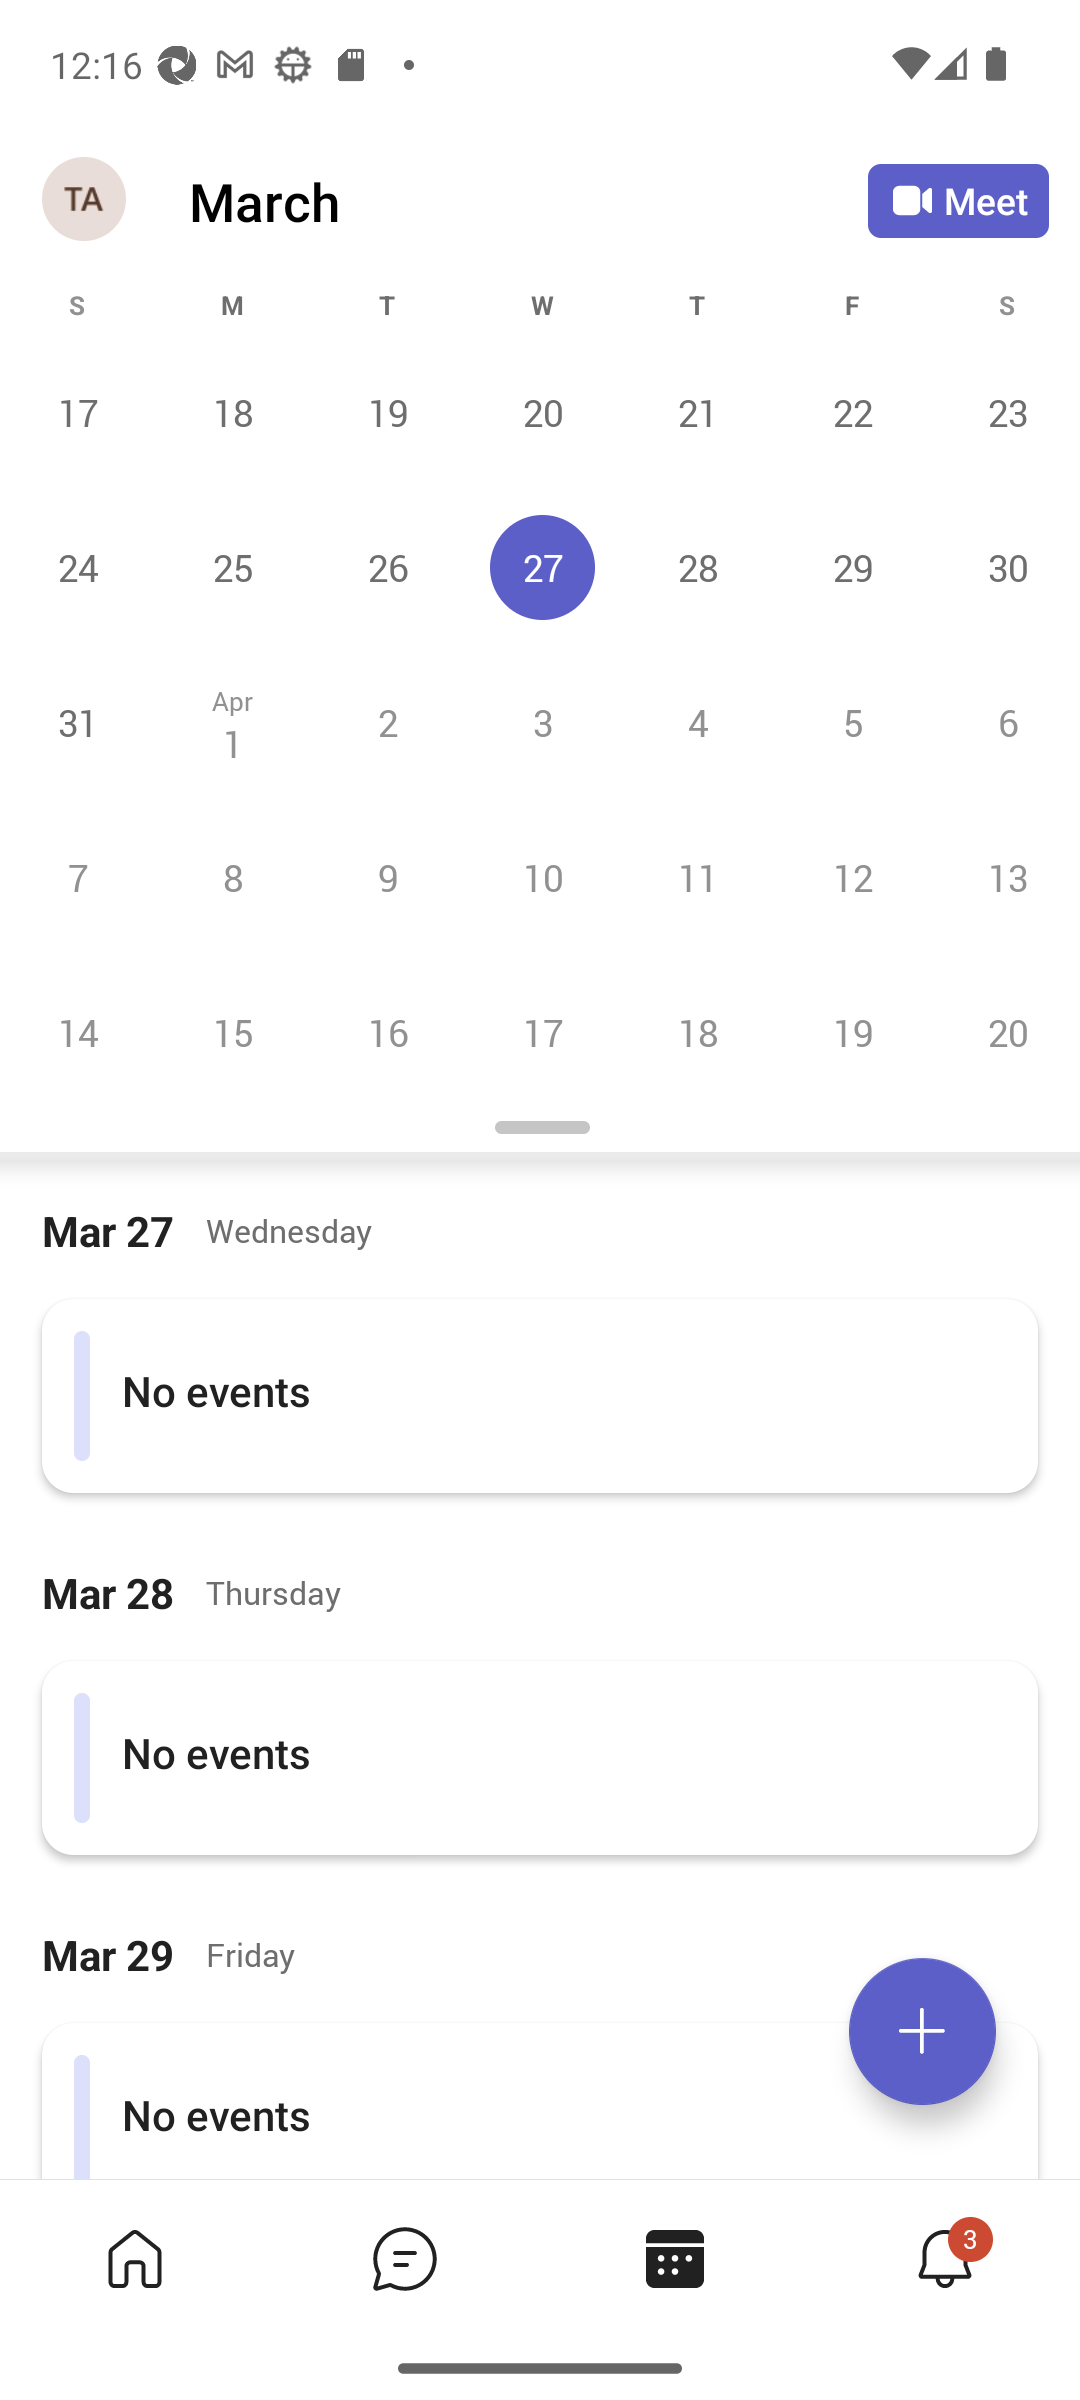 This screenshot has height=2400, width=1080. I want to click on Tuesday, March 19 19, so click(387, 412).